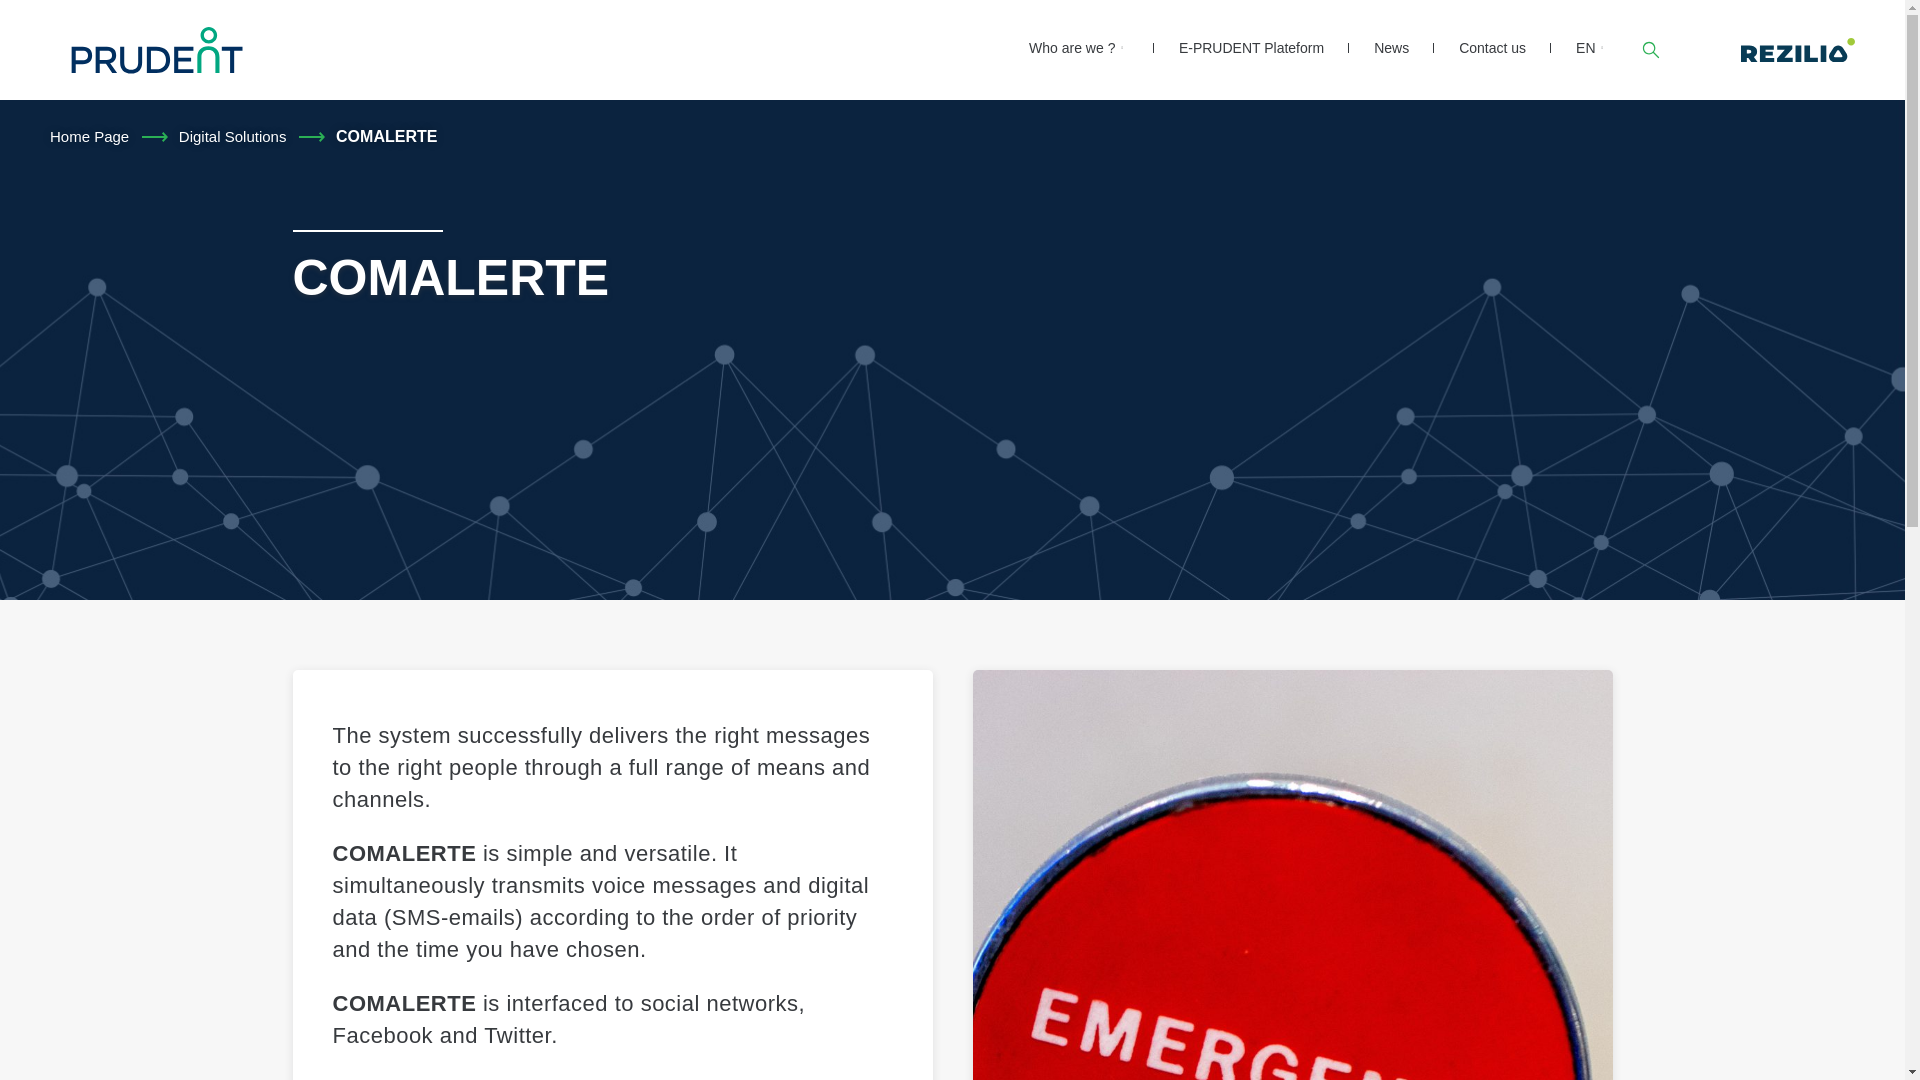 This screenshot has height=1080, width=1920. What do you see at coordinates (1392, 48) in the screenshot?
I see `News` at bounding box center [1392, 48].